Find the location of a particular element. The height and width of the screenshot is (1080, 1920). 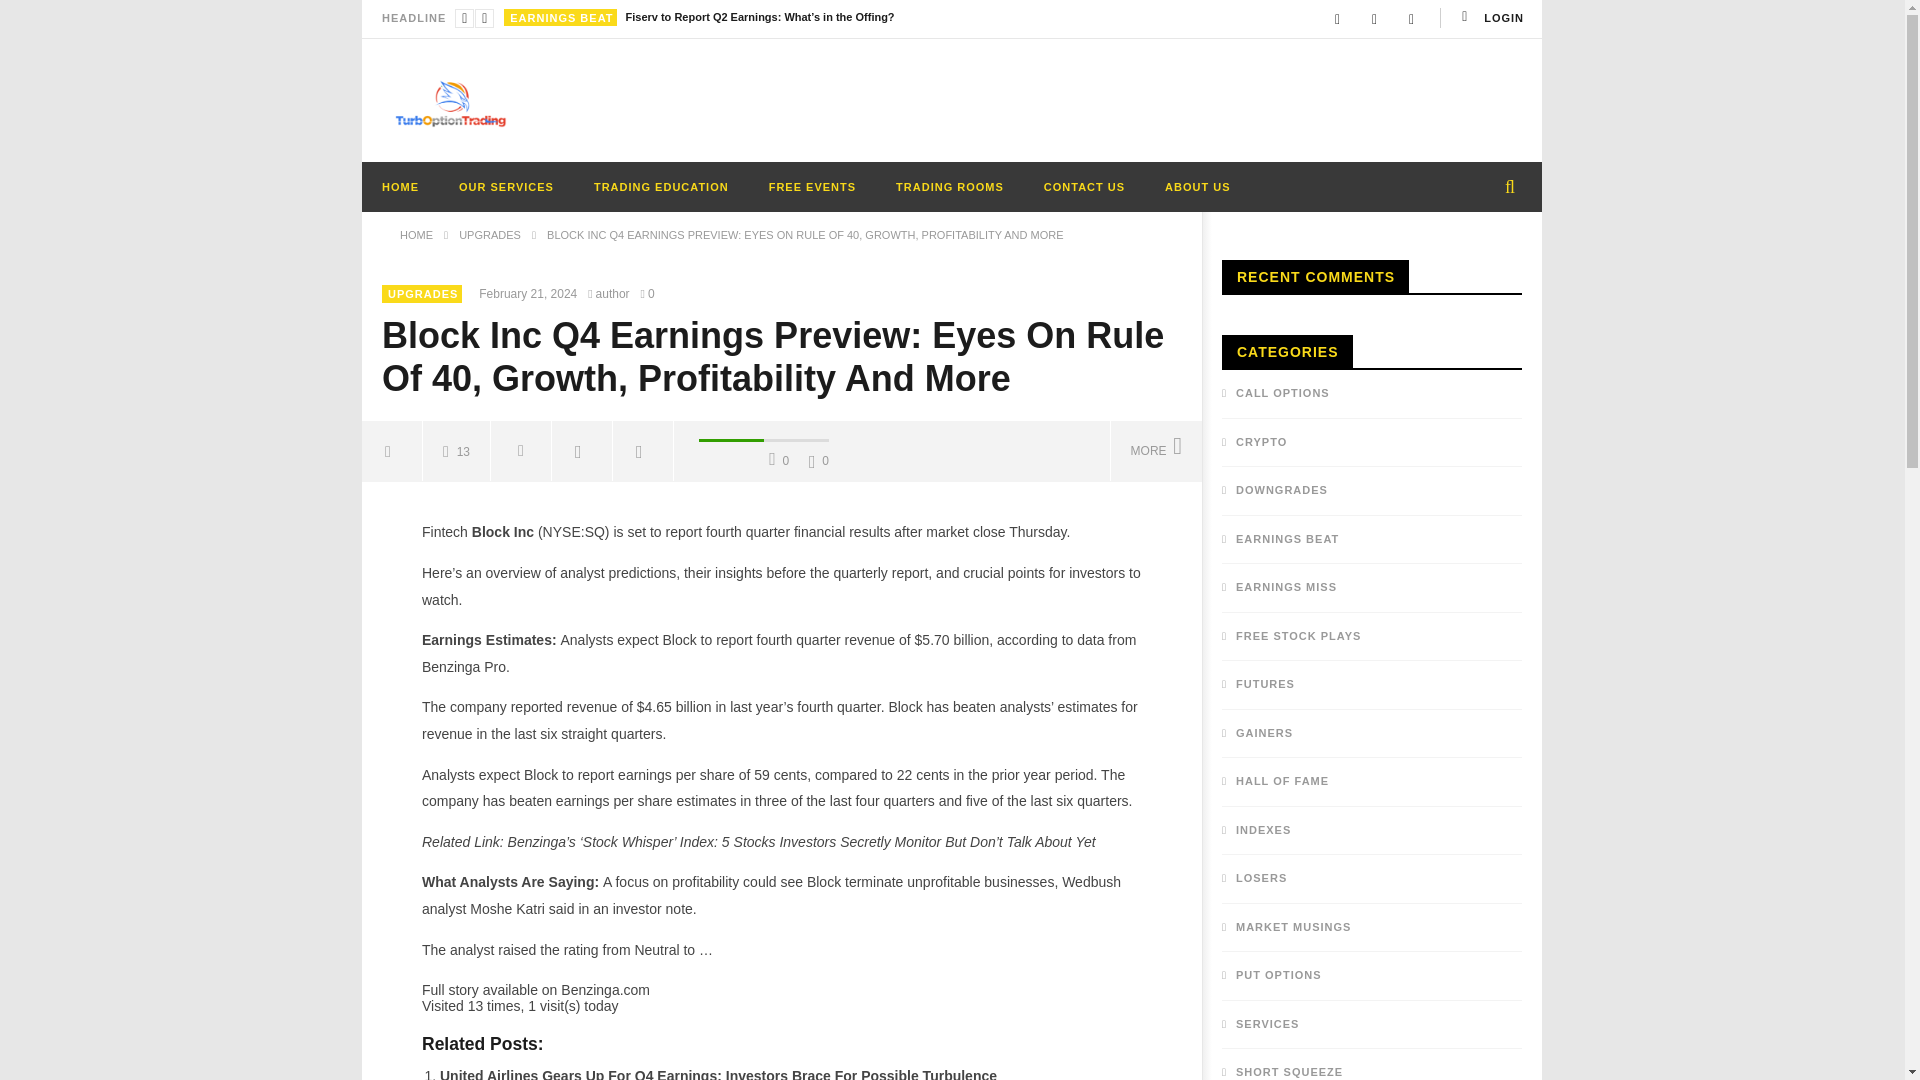

LOGIN is located at coordinates (1490, 18).